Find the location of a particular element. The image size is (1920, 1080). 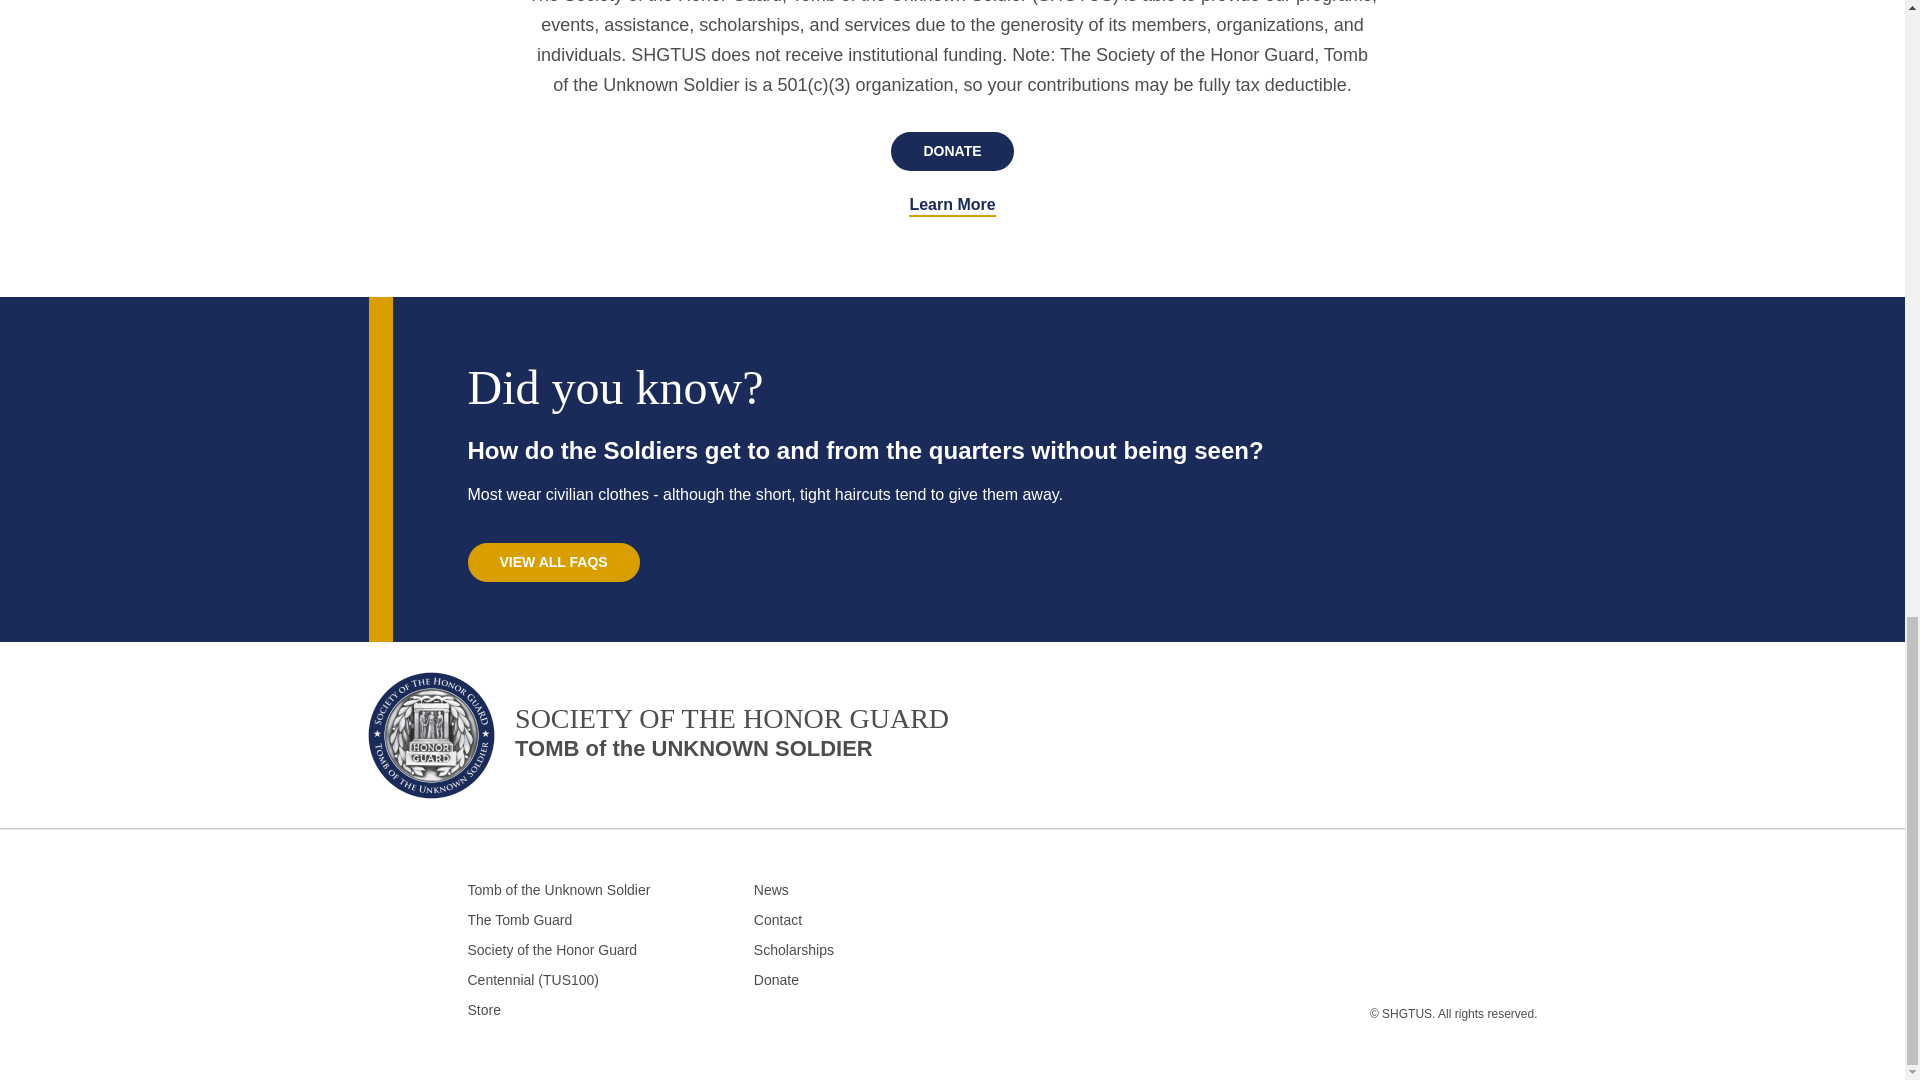

DONATE is located at coordinates (659, 742).